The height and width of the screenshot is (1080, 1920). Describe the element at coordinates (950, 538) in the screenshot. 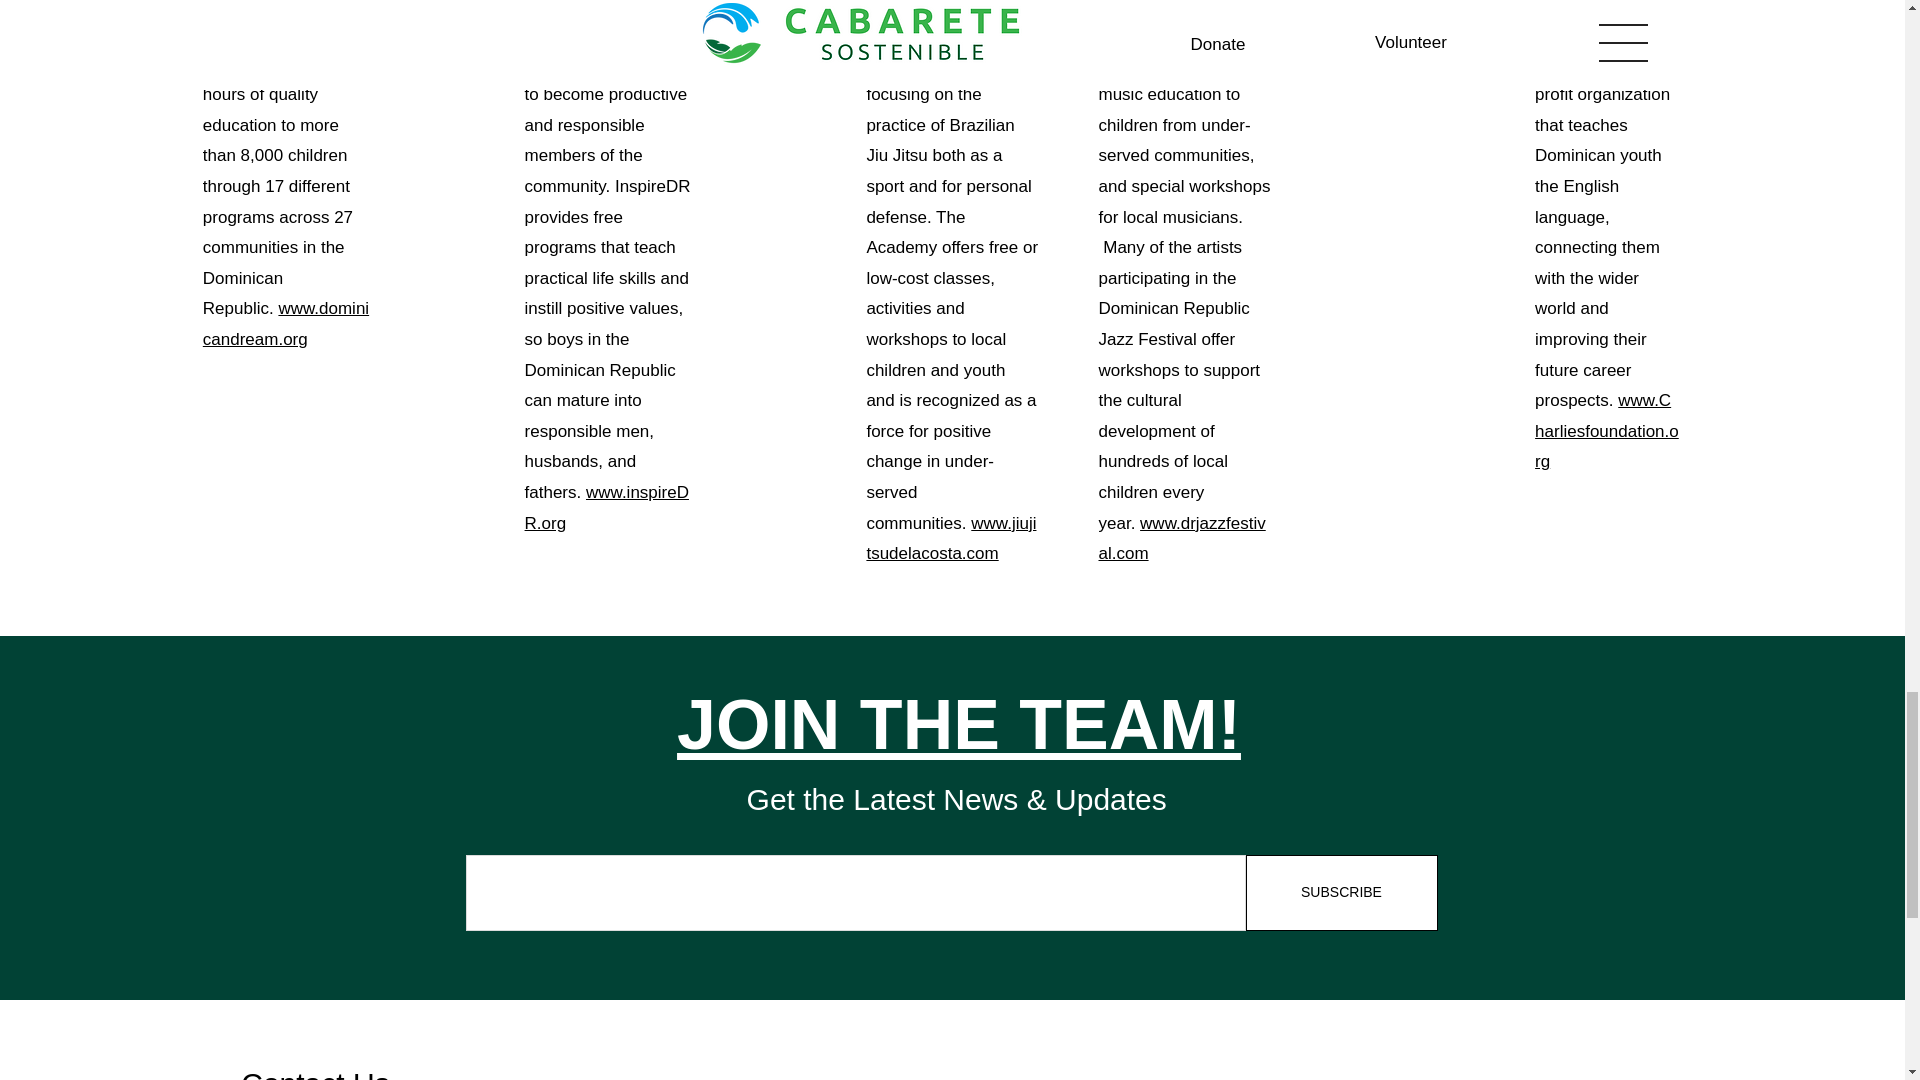

I see `www.jiujitsudelacosta.com` at that location.